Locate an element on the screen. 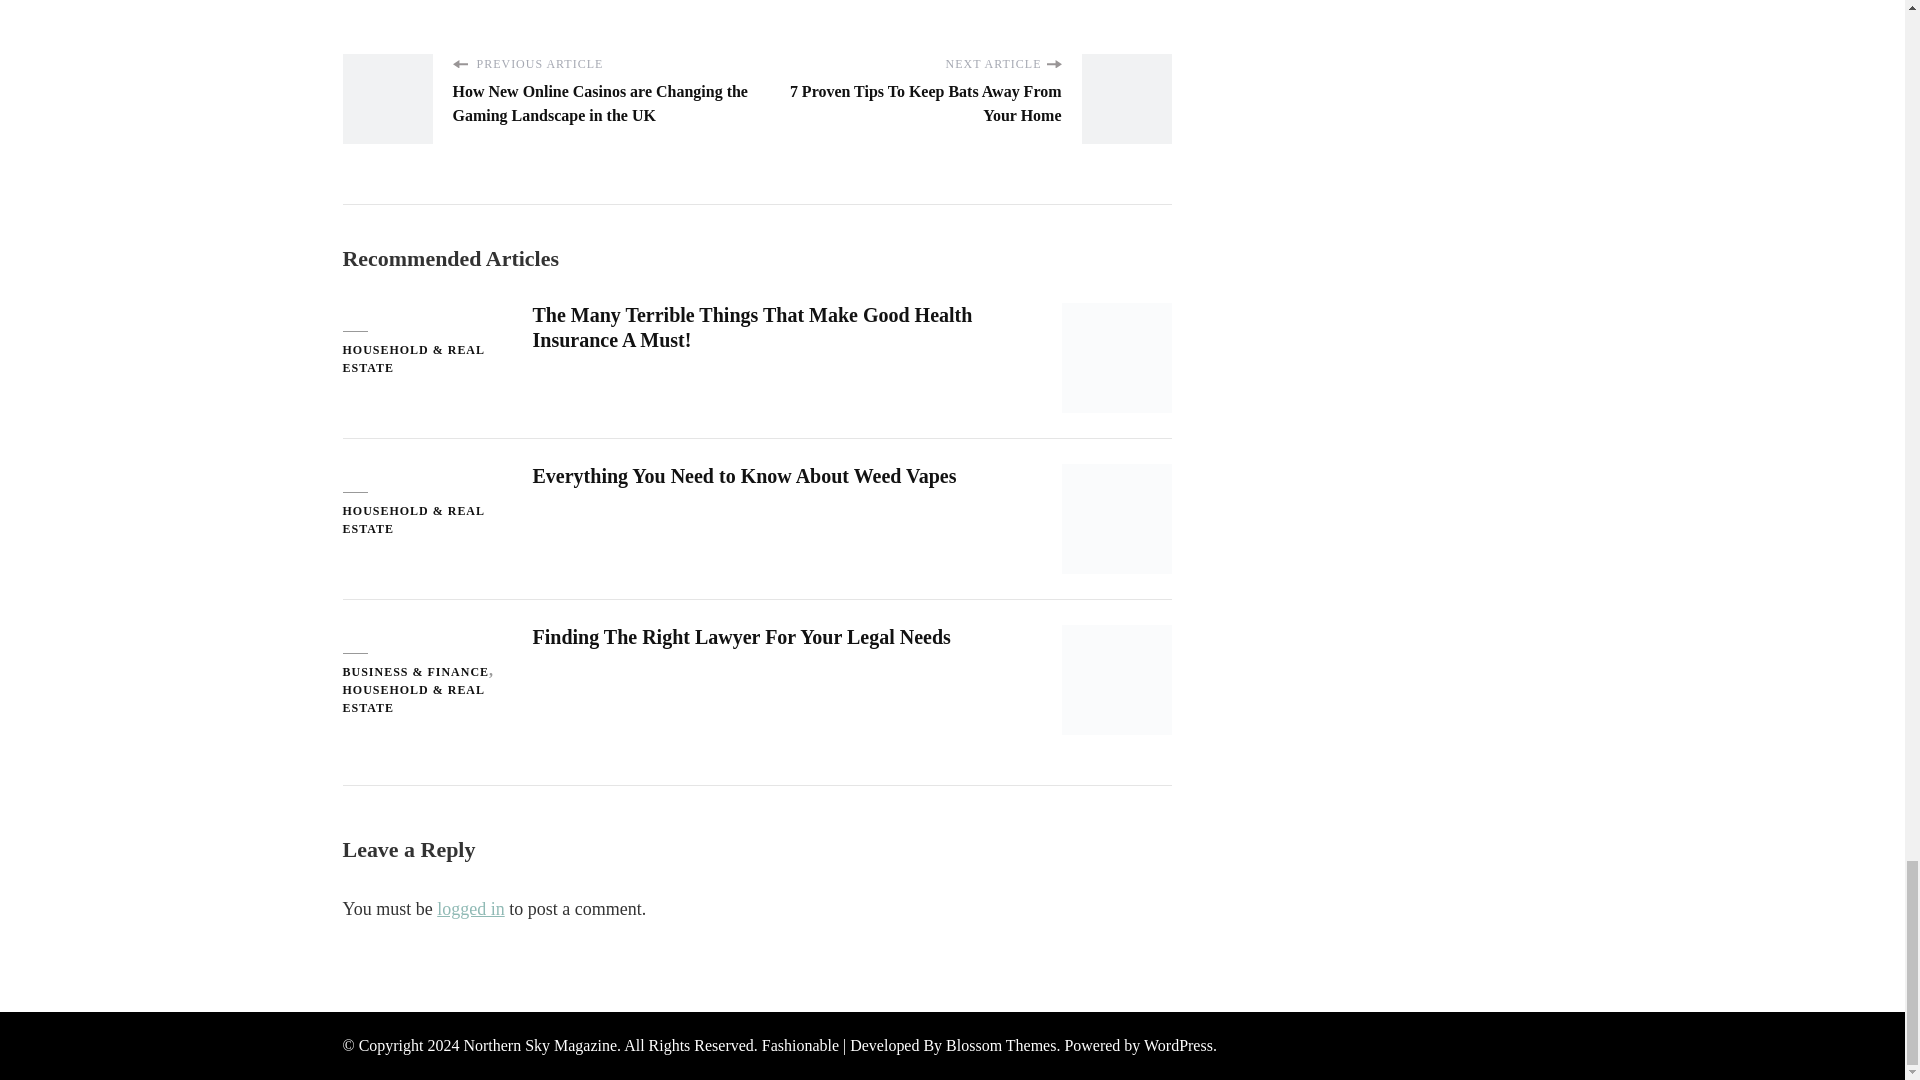  Everything You Need to Know About Weed Vapes is located at coordinates (744, 476).